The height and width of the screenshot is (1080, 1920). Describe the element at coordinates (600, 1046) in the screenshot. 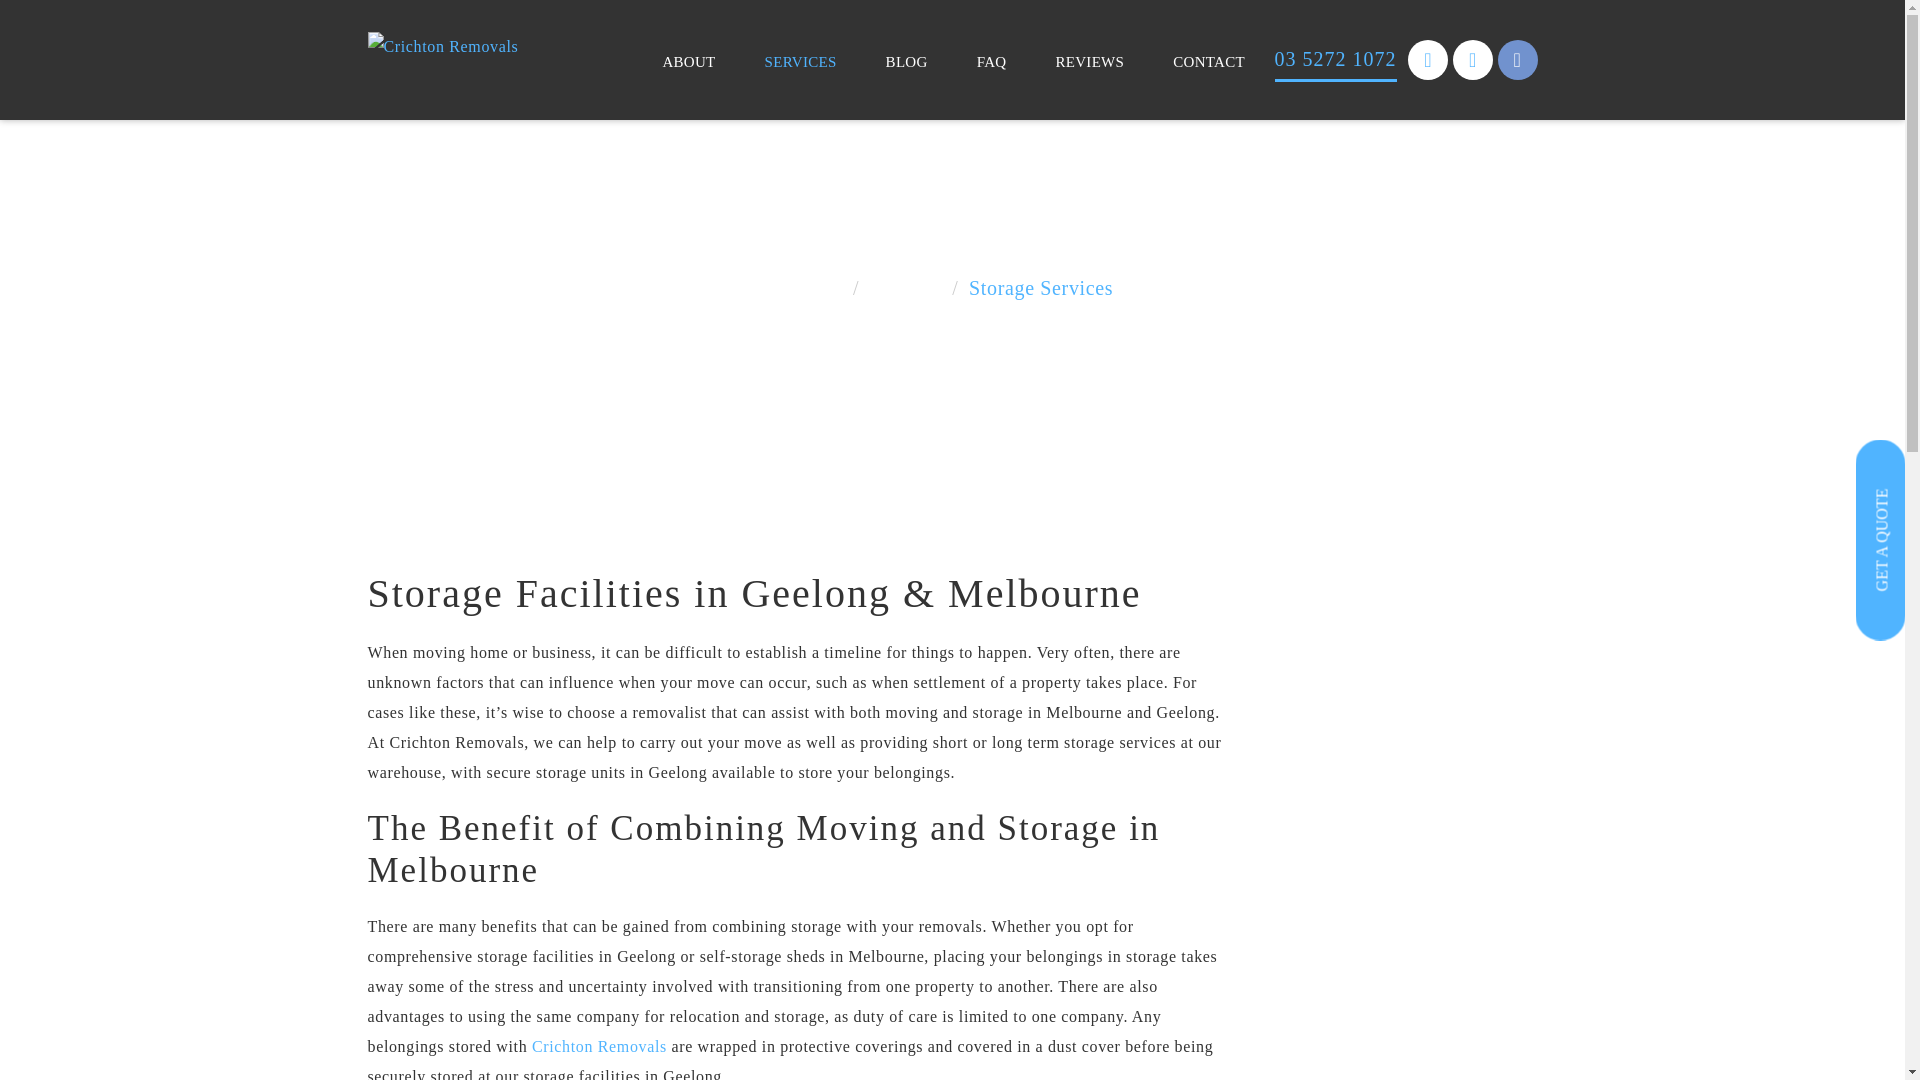

I see `Crichton Removals` at that location.